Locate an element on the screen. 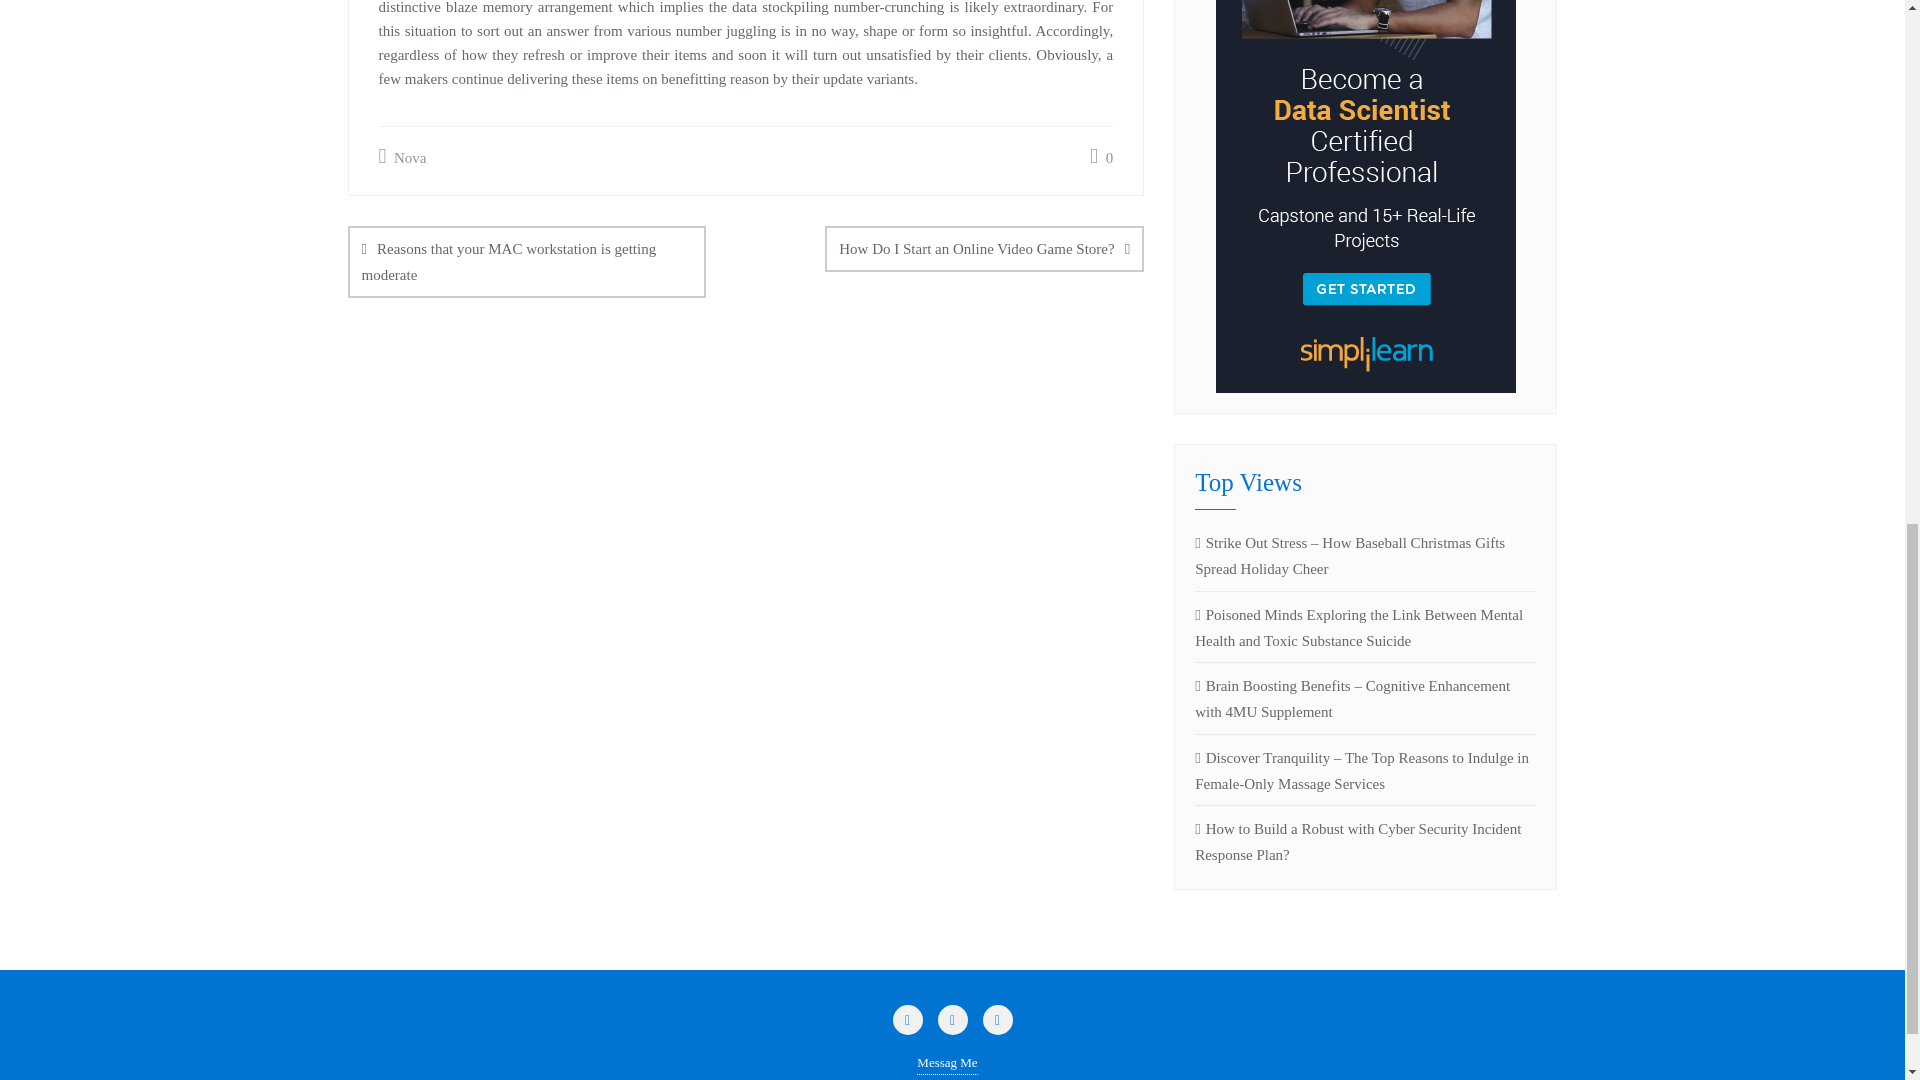  Reasons that your MAC workstation is getting moderate is located at coordinates (526, 262).